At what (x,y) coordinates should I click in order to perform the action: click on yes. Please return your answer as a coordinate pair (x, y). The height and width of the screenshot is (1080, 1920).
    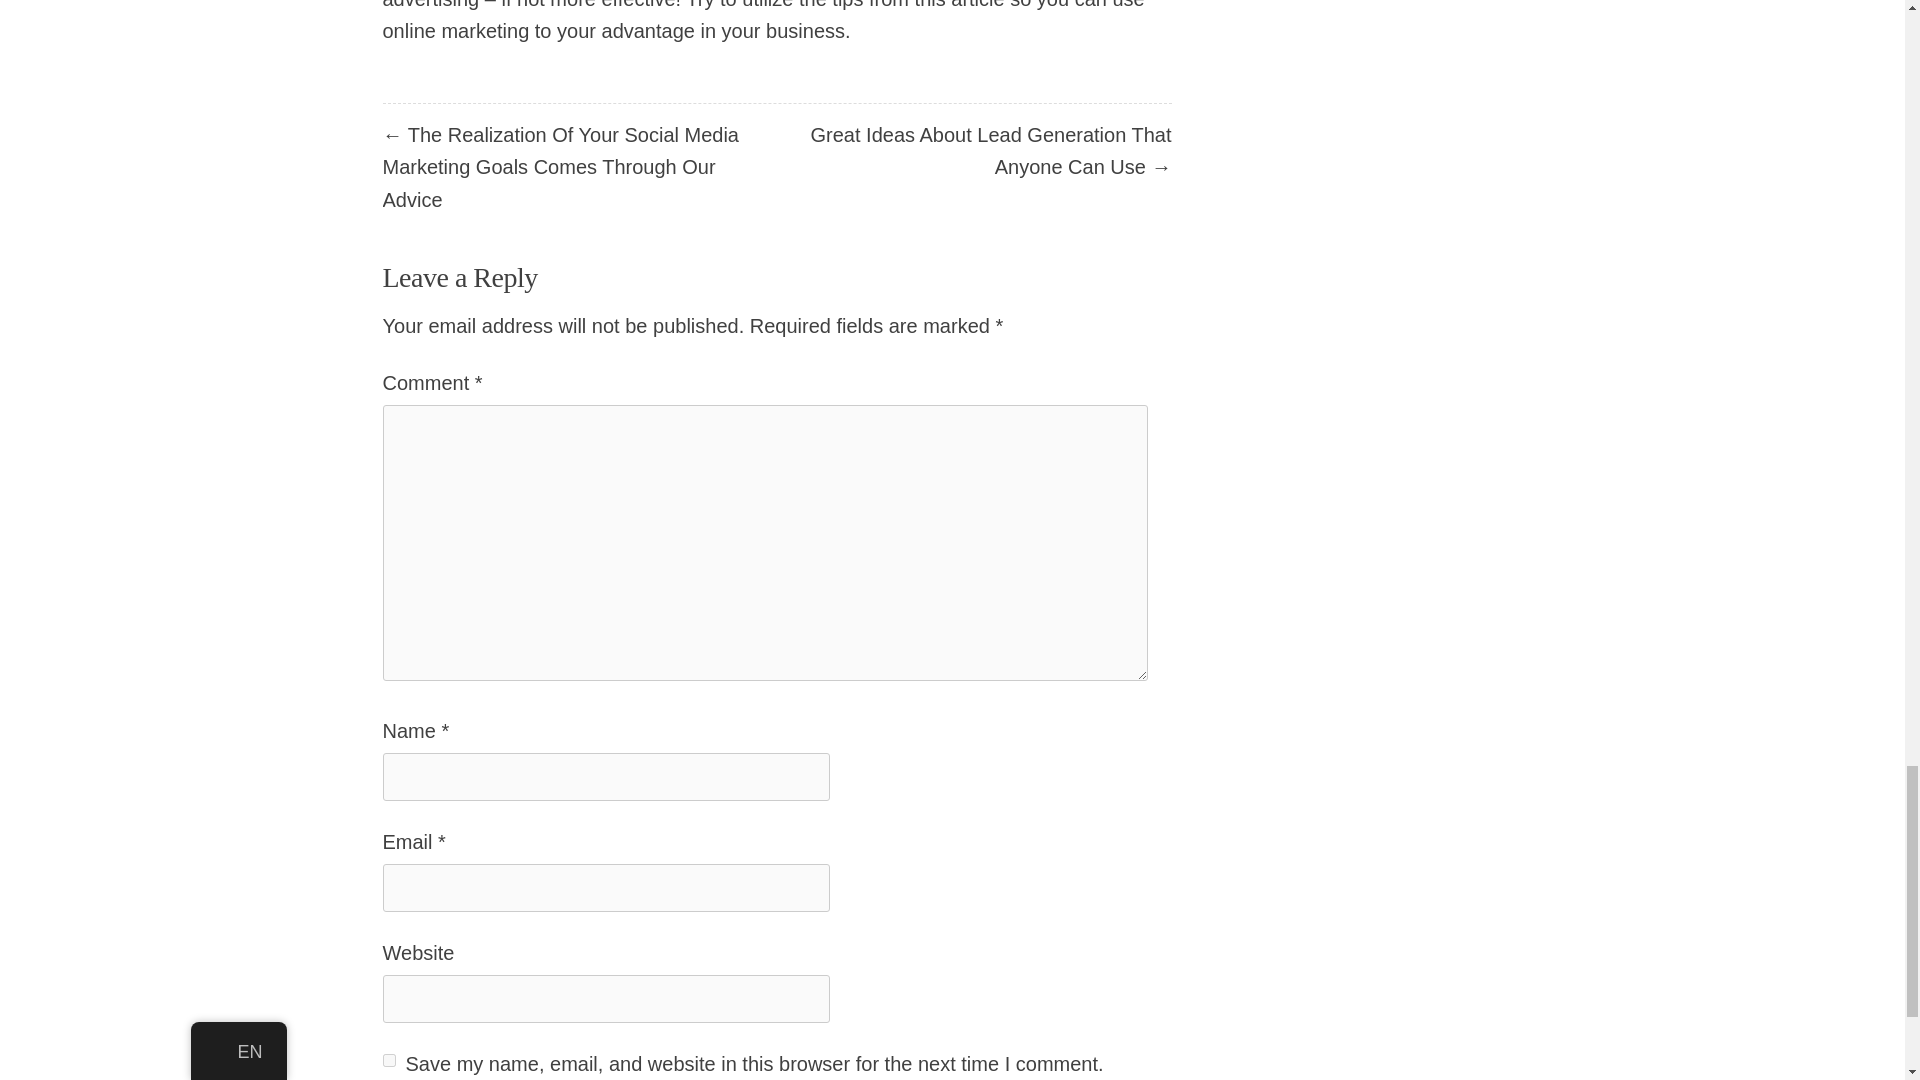
    Looking at the image, I should click on (388, 1060).